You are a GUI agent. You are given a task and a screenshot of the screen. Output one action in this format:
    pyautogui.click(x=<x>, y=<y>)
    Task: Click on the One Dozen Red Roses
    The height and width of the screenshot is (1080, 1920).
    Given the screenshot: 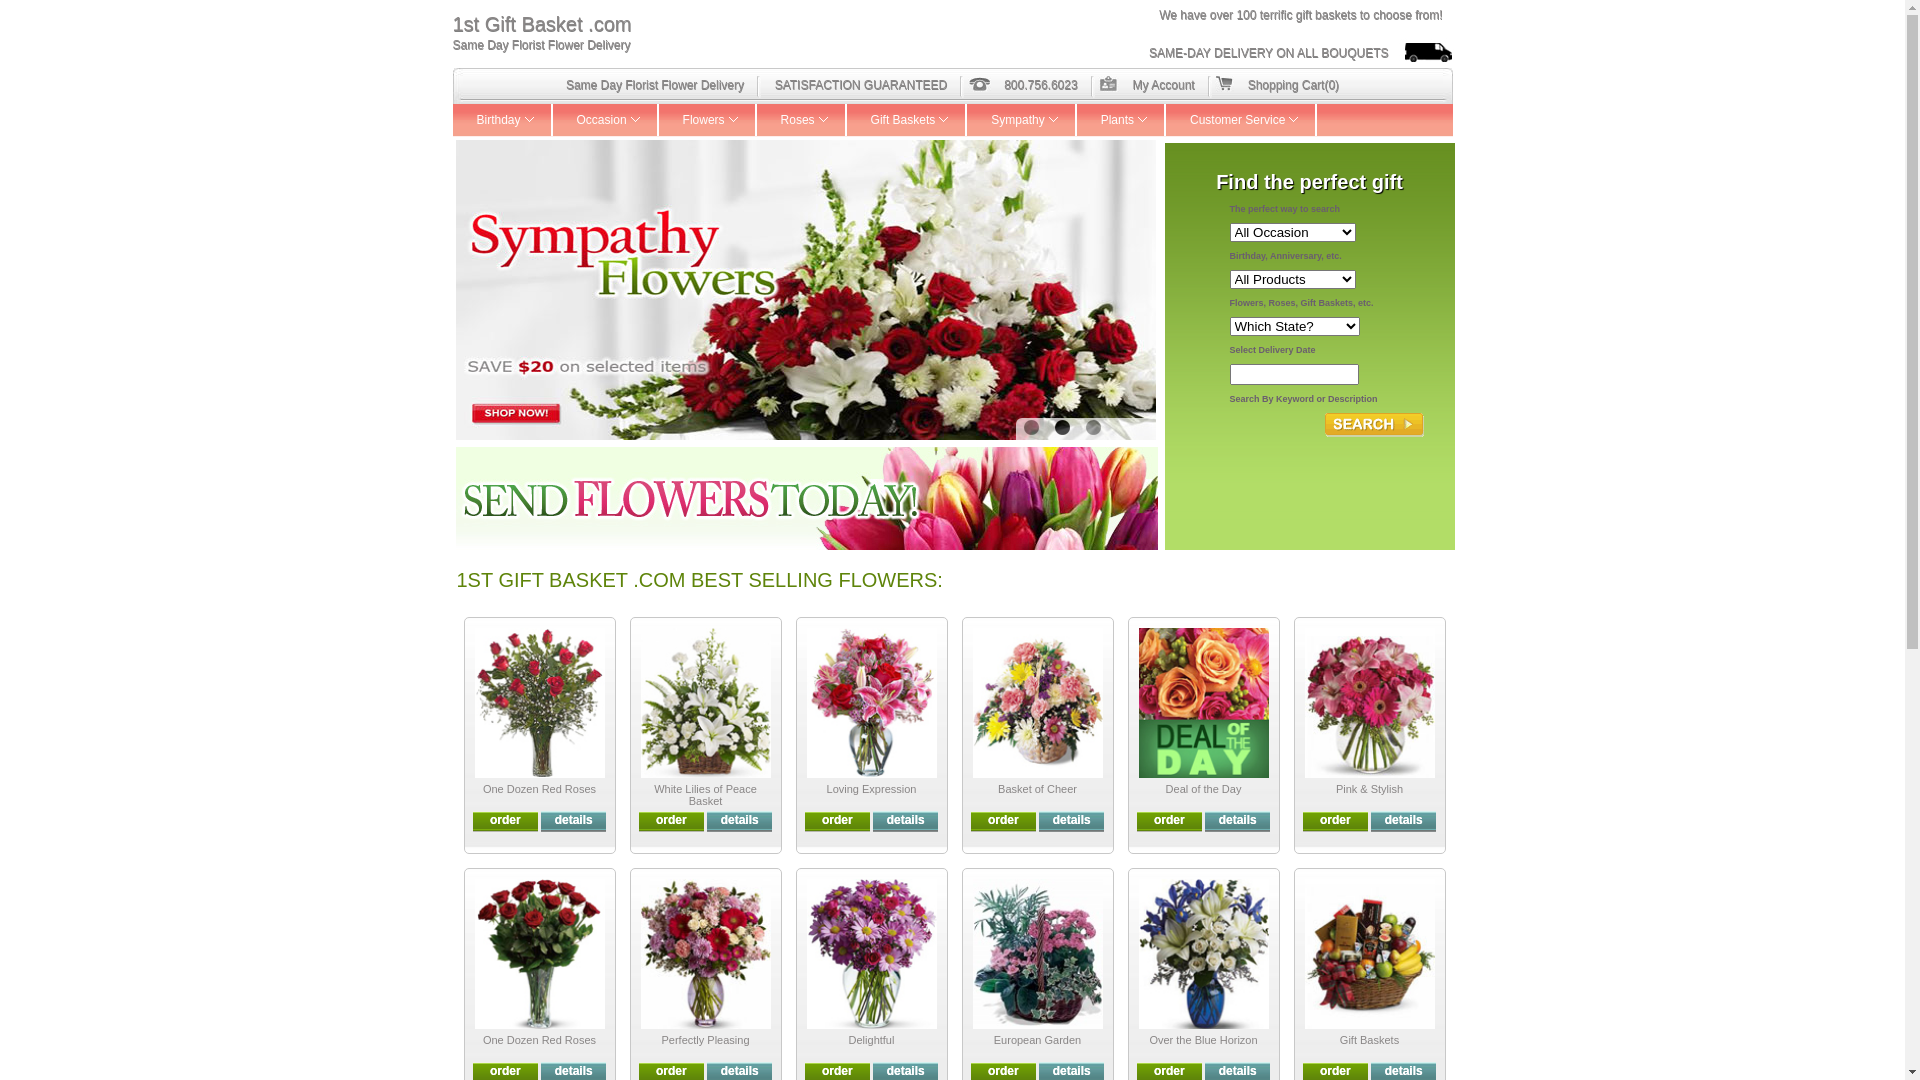 What is the action you would take?
    pyautogui.click(x=540, y=1040)
    